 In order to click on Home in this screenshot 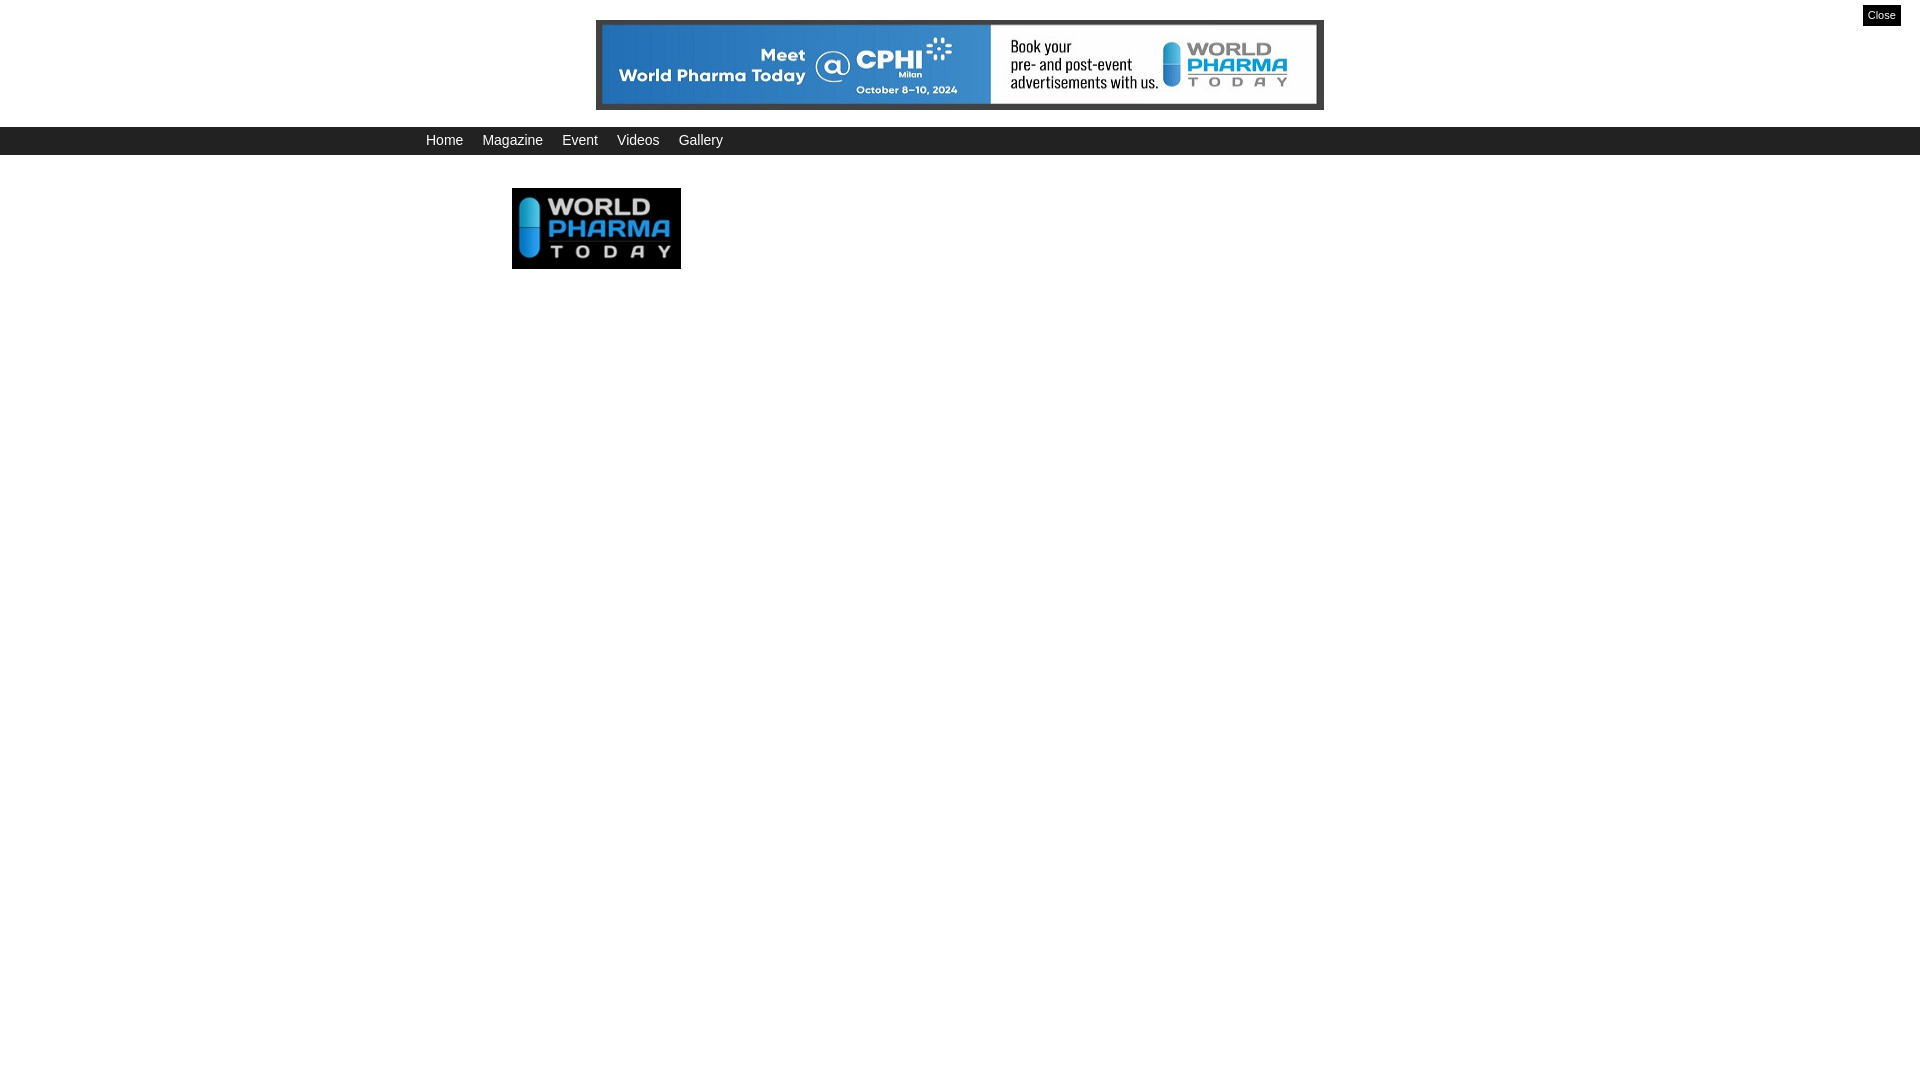, I will do `click(444, 139)`.